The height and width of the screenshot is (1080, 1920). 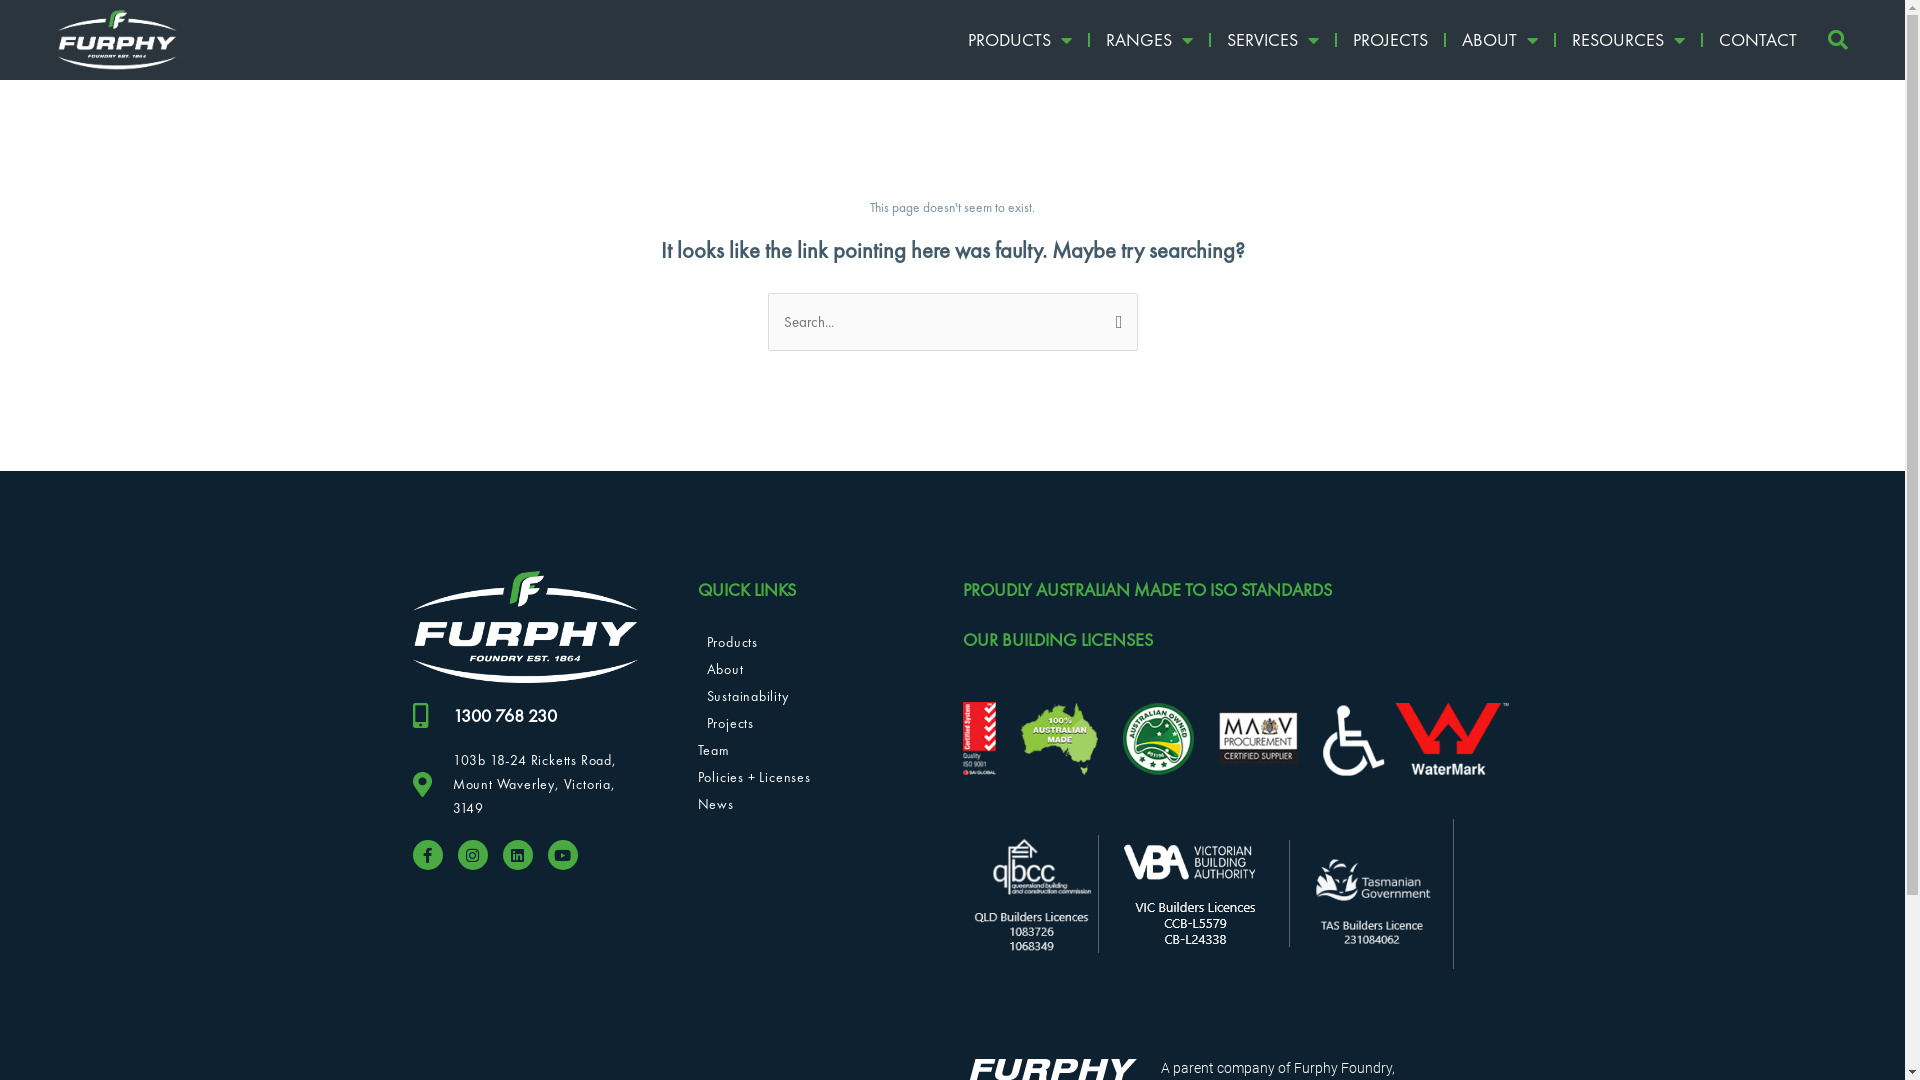 What do you see at coordinates (1150, 40) in the screenshot?
I see `RANGES` at bounding box center [1150, 40].